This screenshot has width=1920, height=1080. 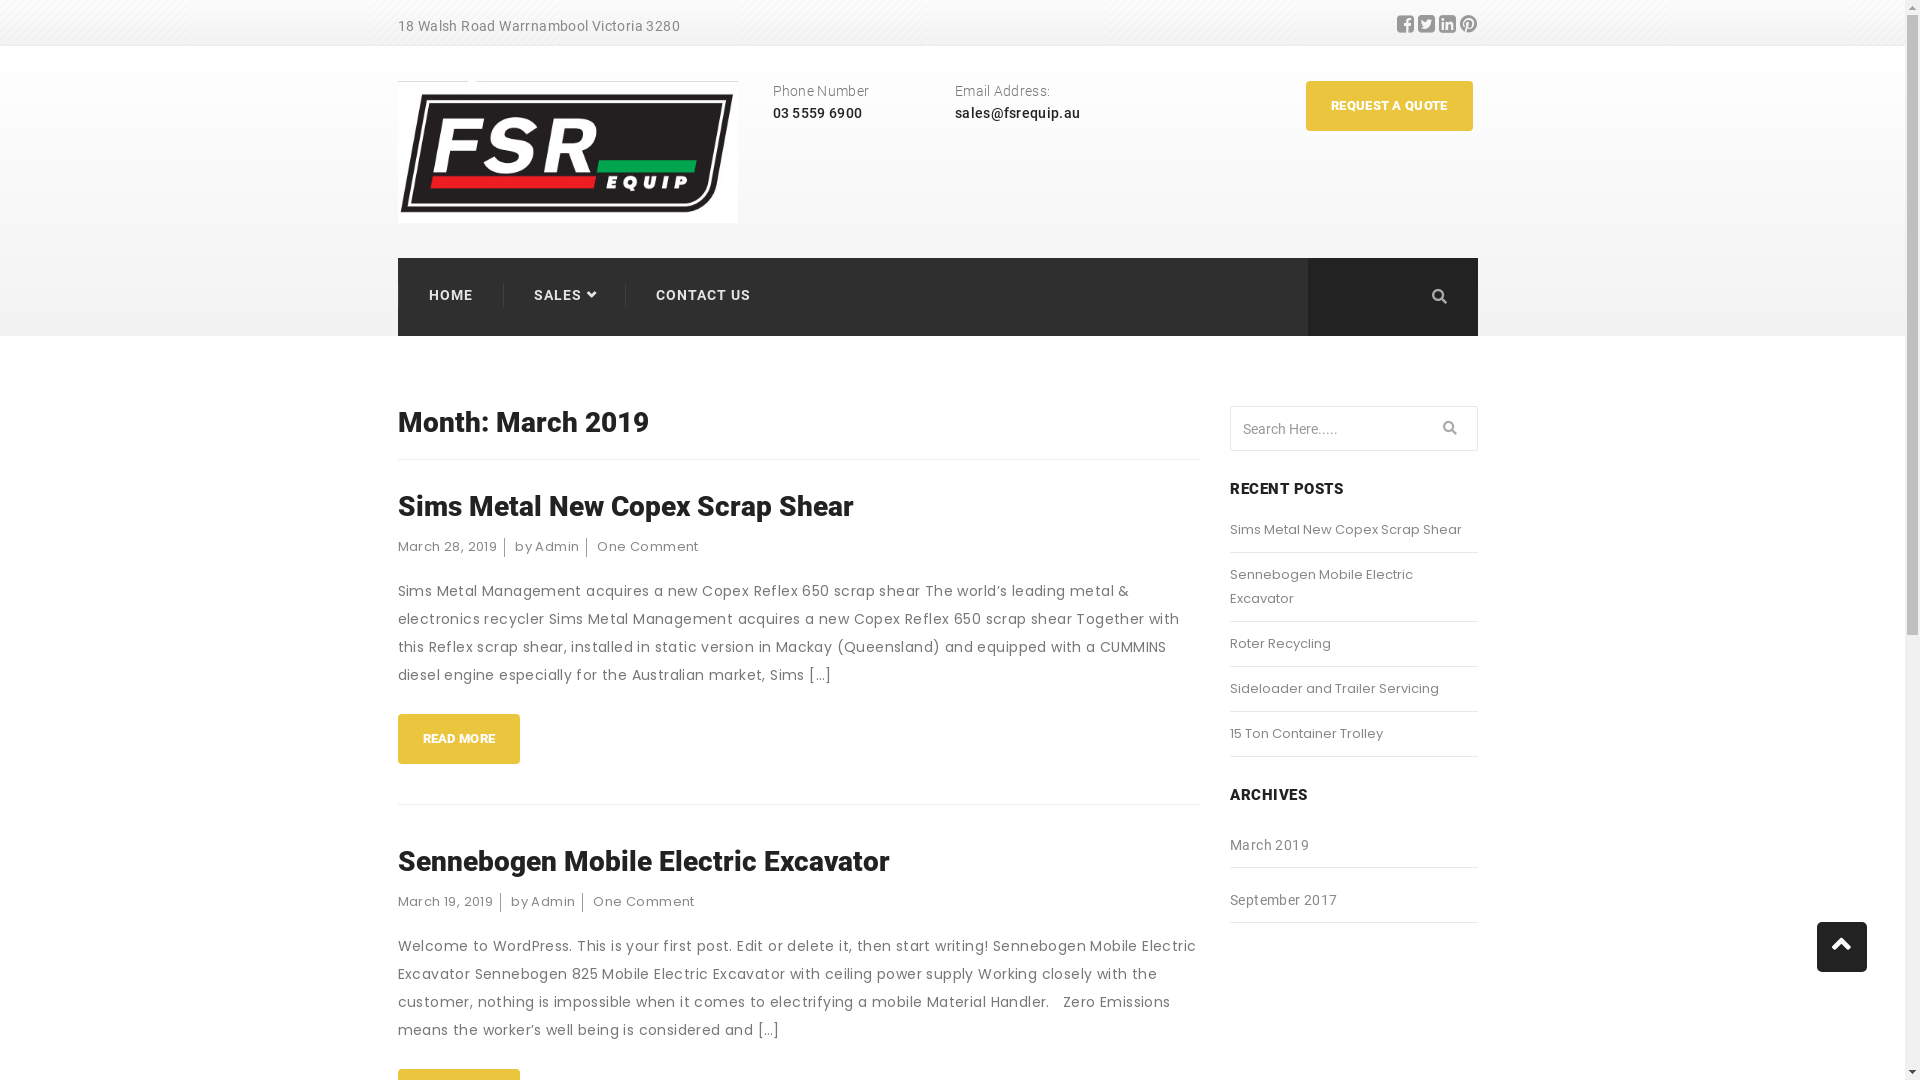 What do you see at coordinates (648, 546) in the screenshot?
I see `One Comment` at bounding box center [648, 546].